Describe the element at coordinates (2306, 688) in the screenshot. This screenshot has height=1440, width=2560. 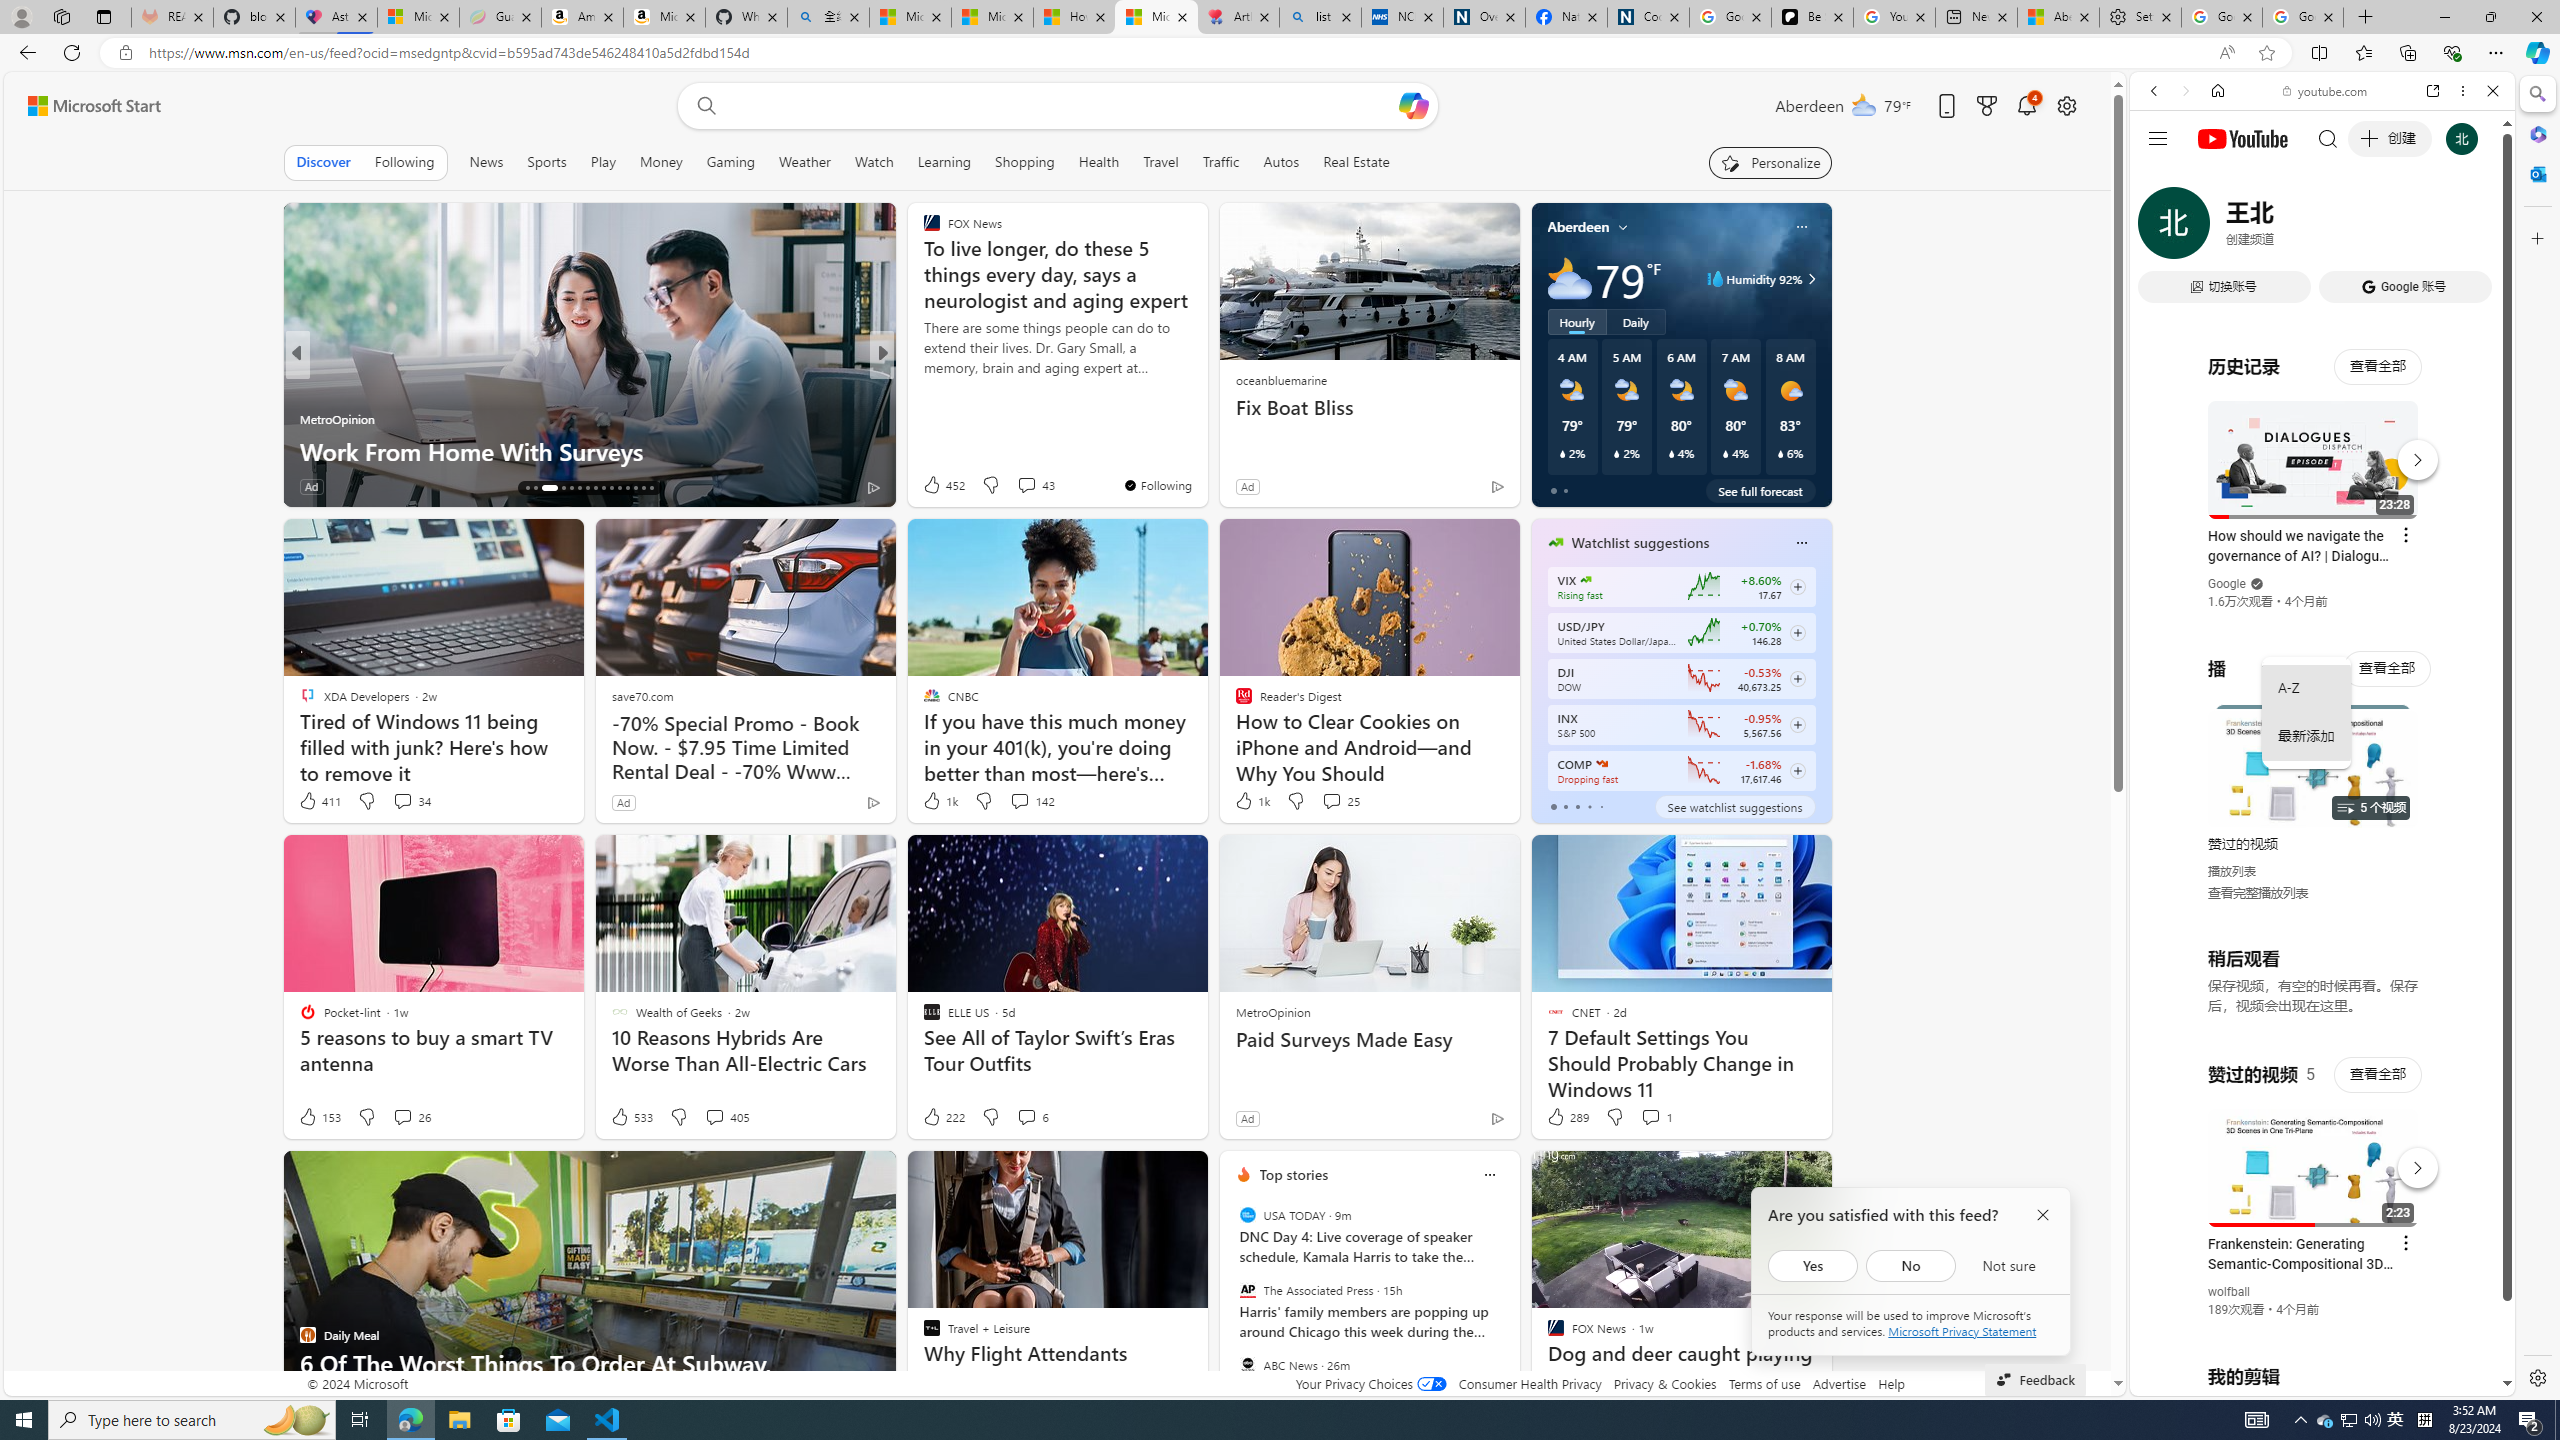
I see `A-Z` at that location.